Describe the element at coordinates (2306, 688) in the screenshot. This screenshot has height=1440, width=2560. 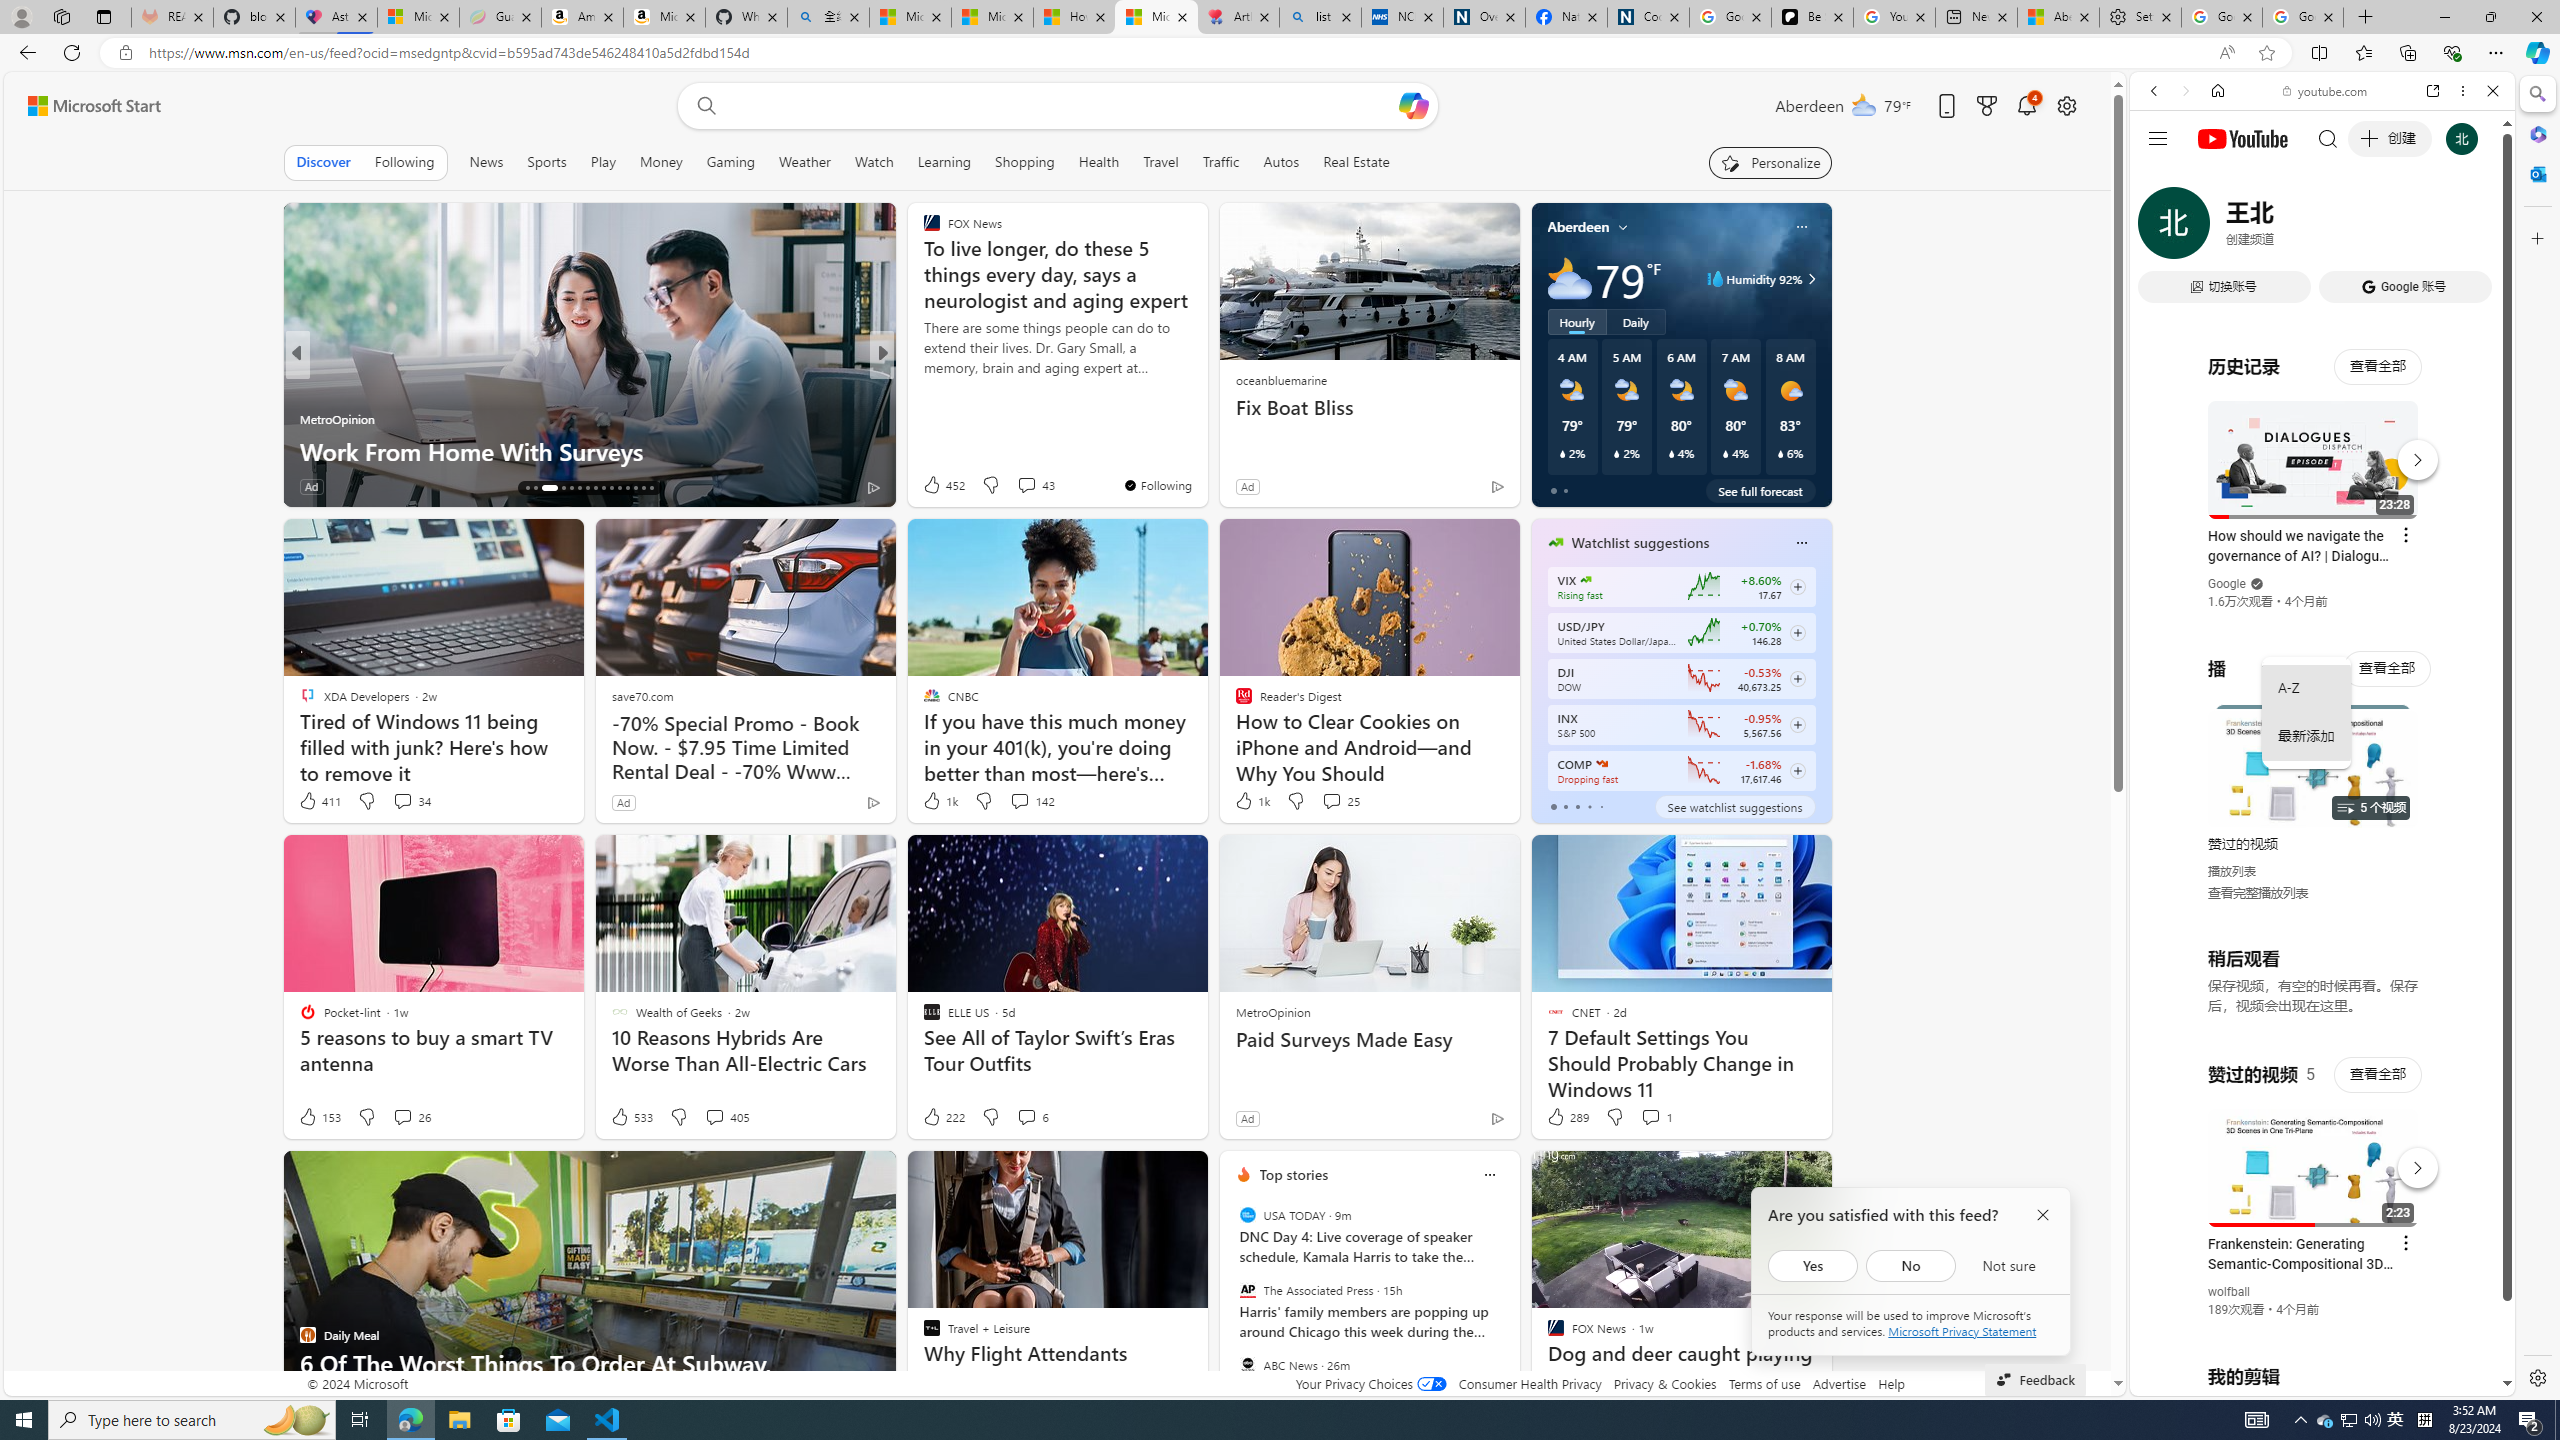
I see `A-Z` at that location.